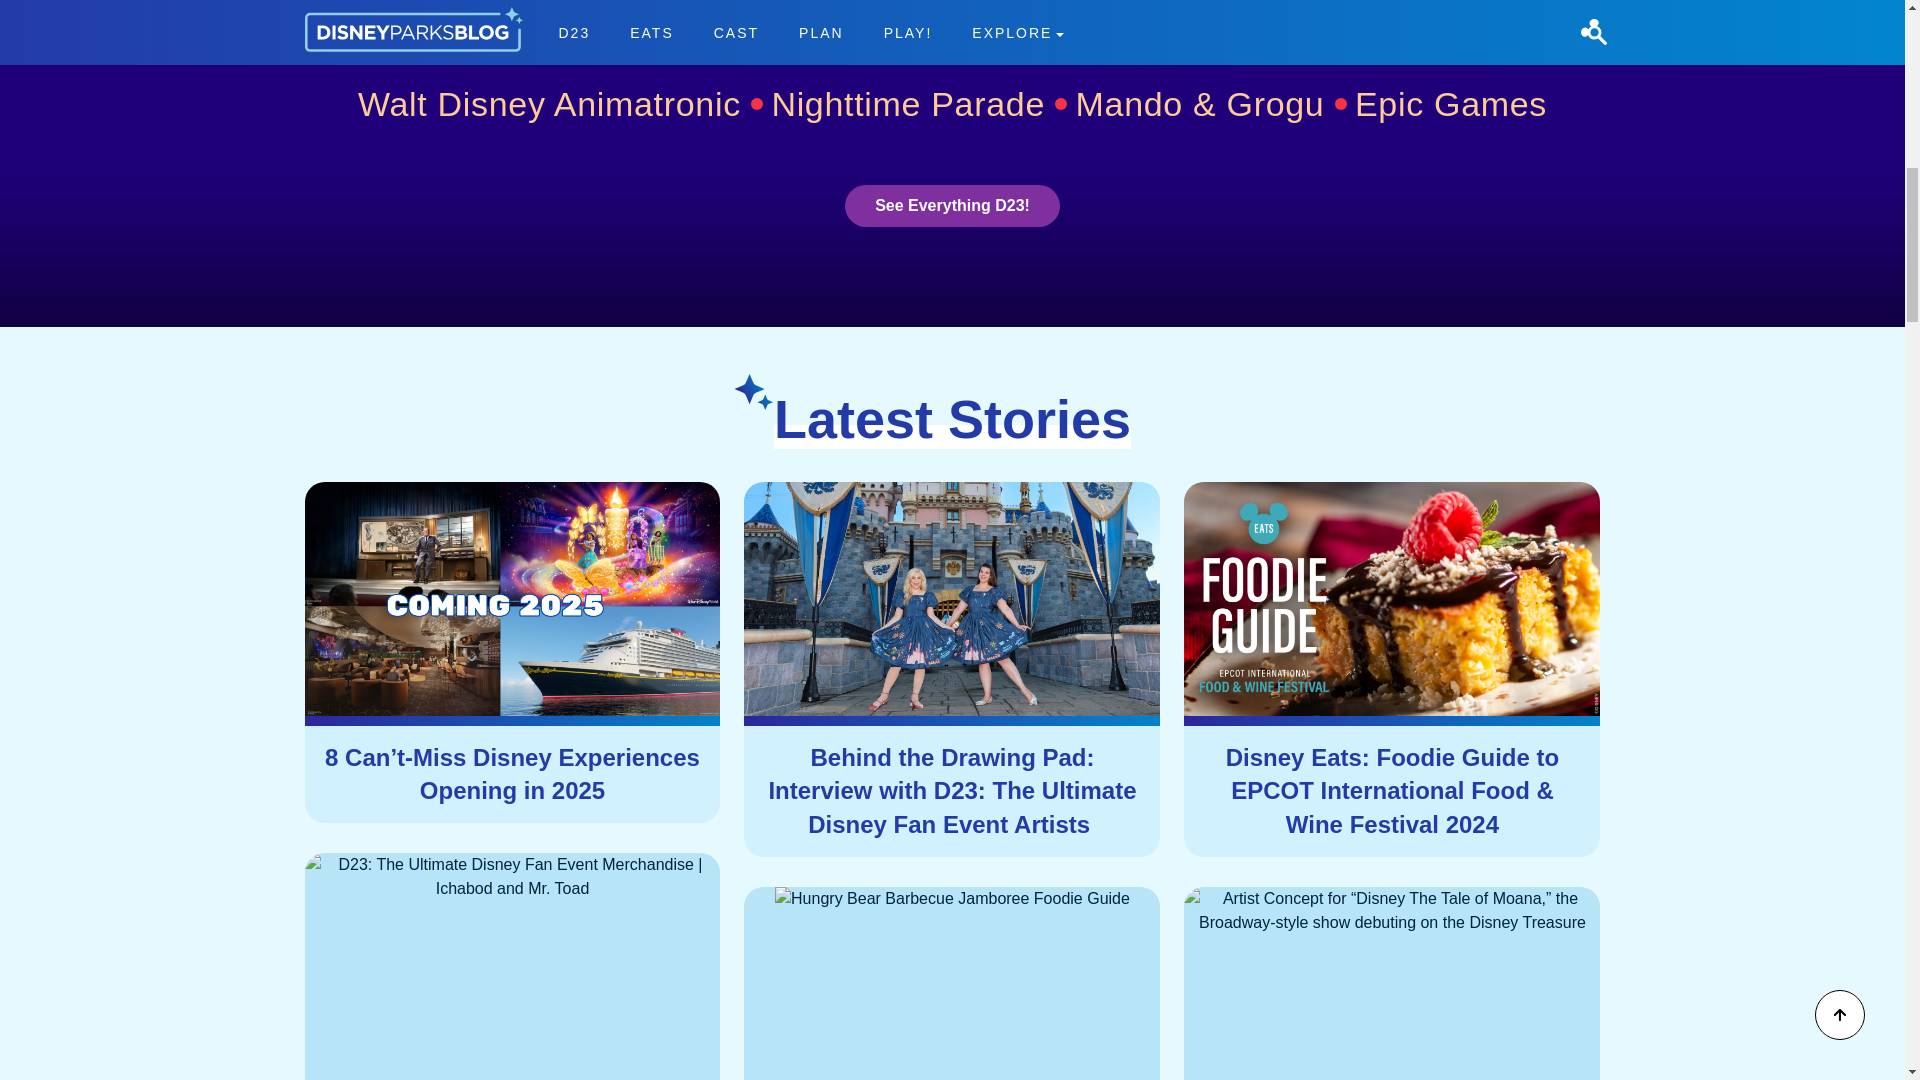 This screenshot has height=1080, width=1920. What do you see at coordinates (1067, 25) in the screenshot?
I see `Lion King Ride` at bounding box center [1067, 25].